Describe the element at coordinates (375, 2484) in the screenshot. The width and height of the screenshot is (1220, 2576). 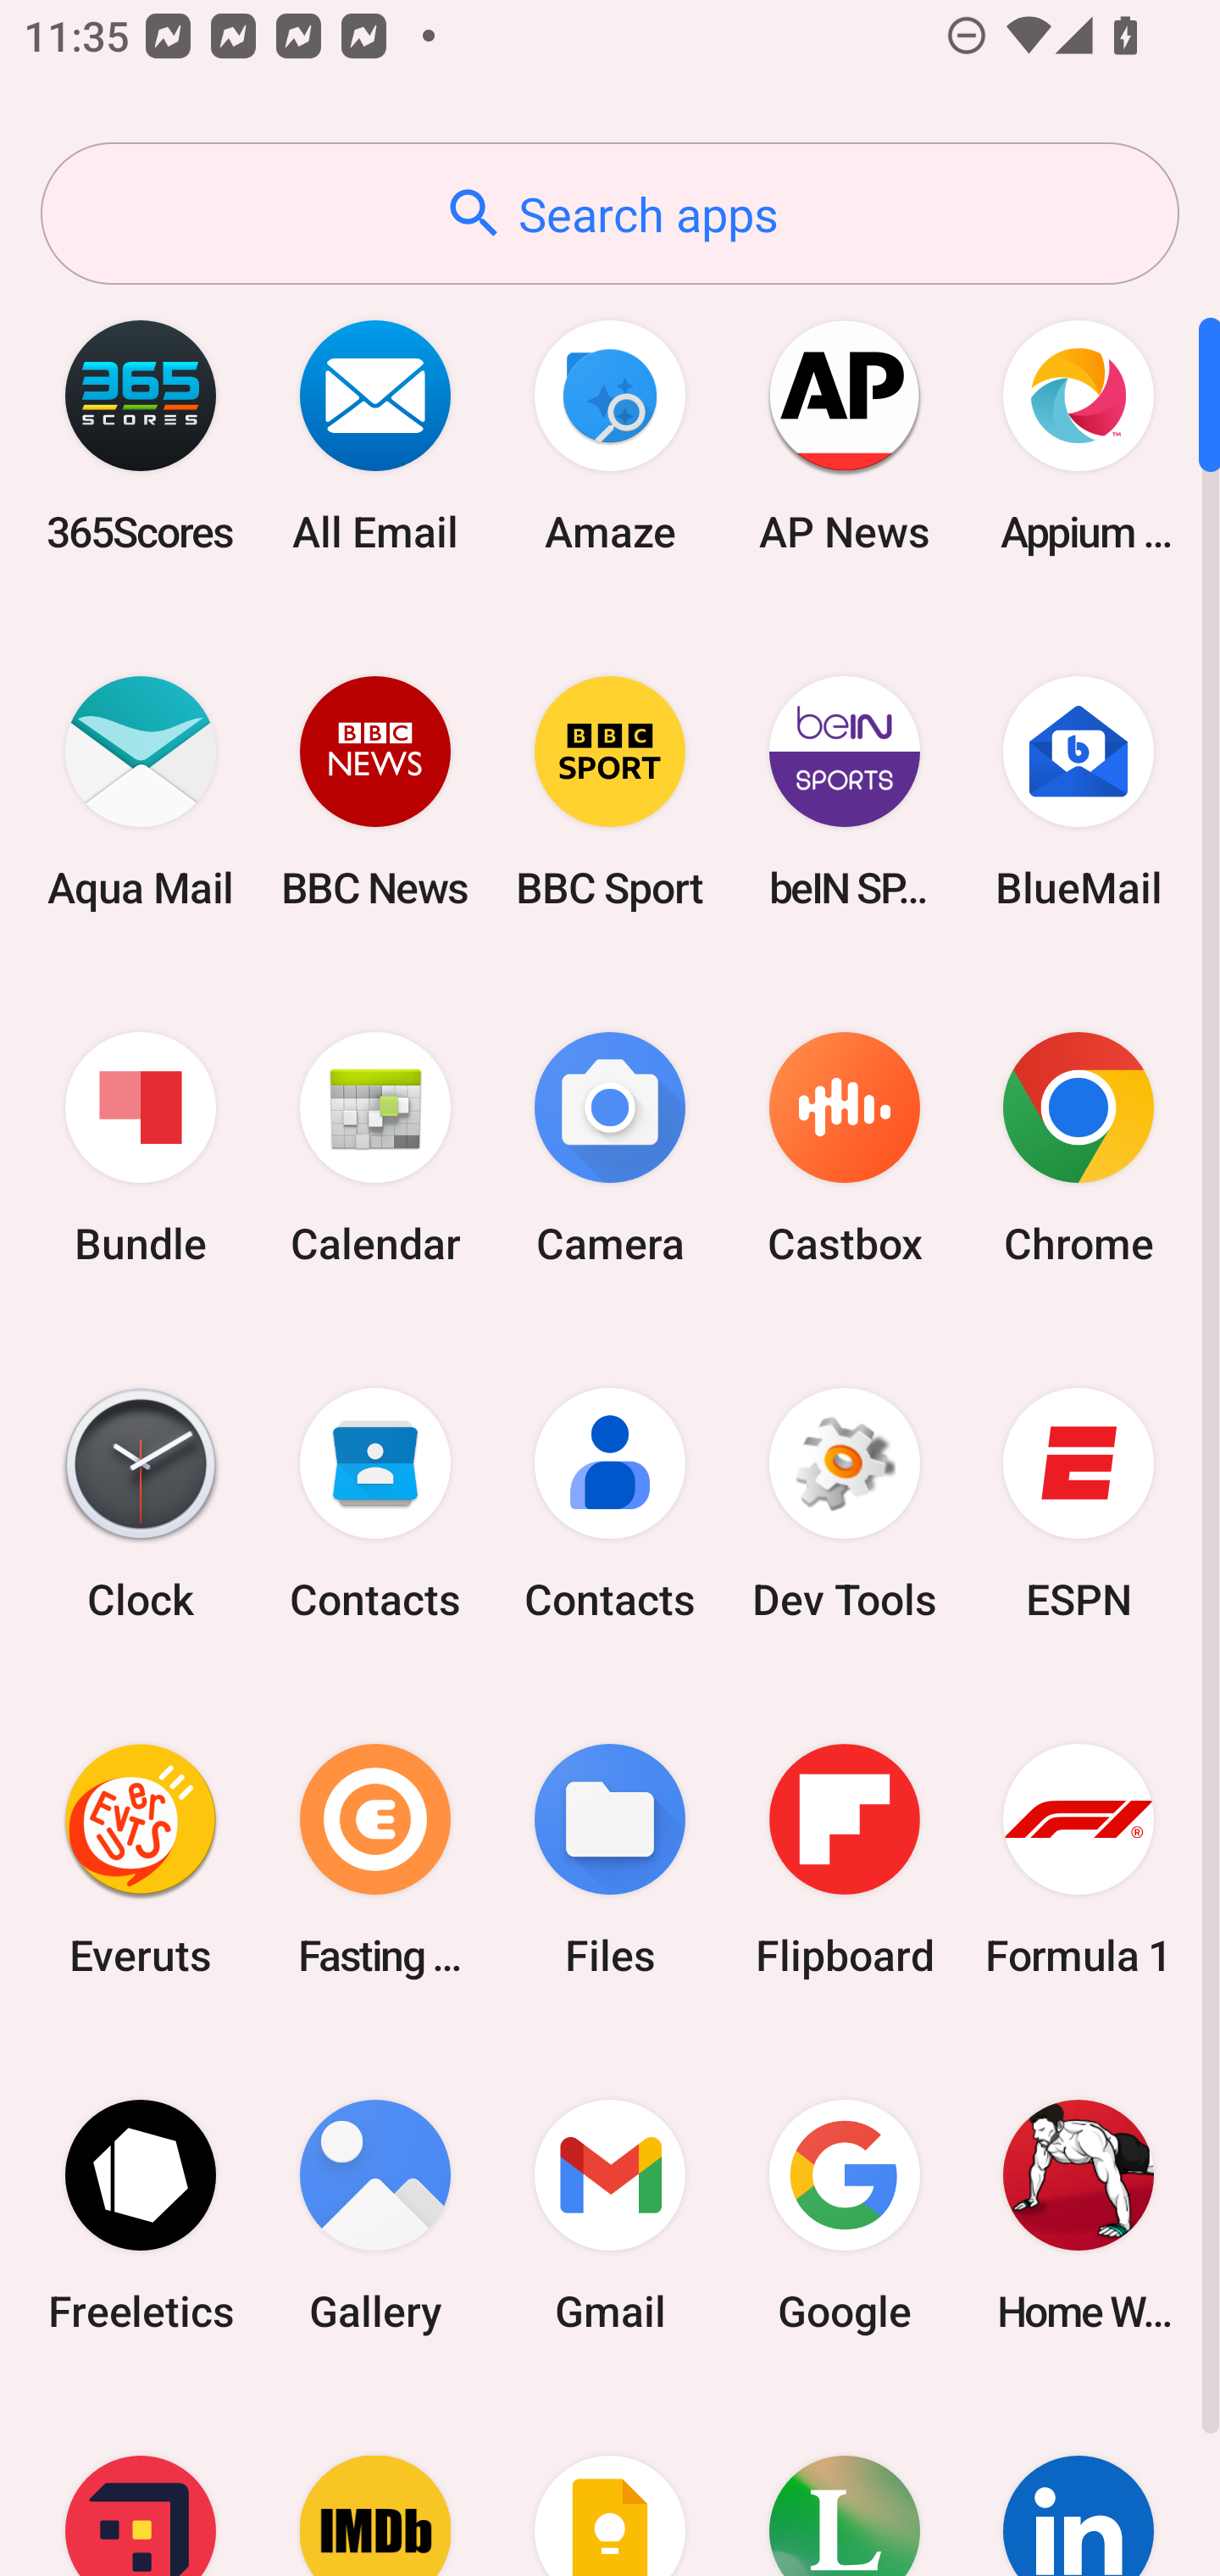
I see `IMDb` at that location.